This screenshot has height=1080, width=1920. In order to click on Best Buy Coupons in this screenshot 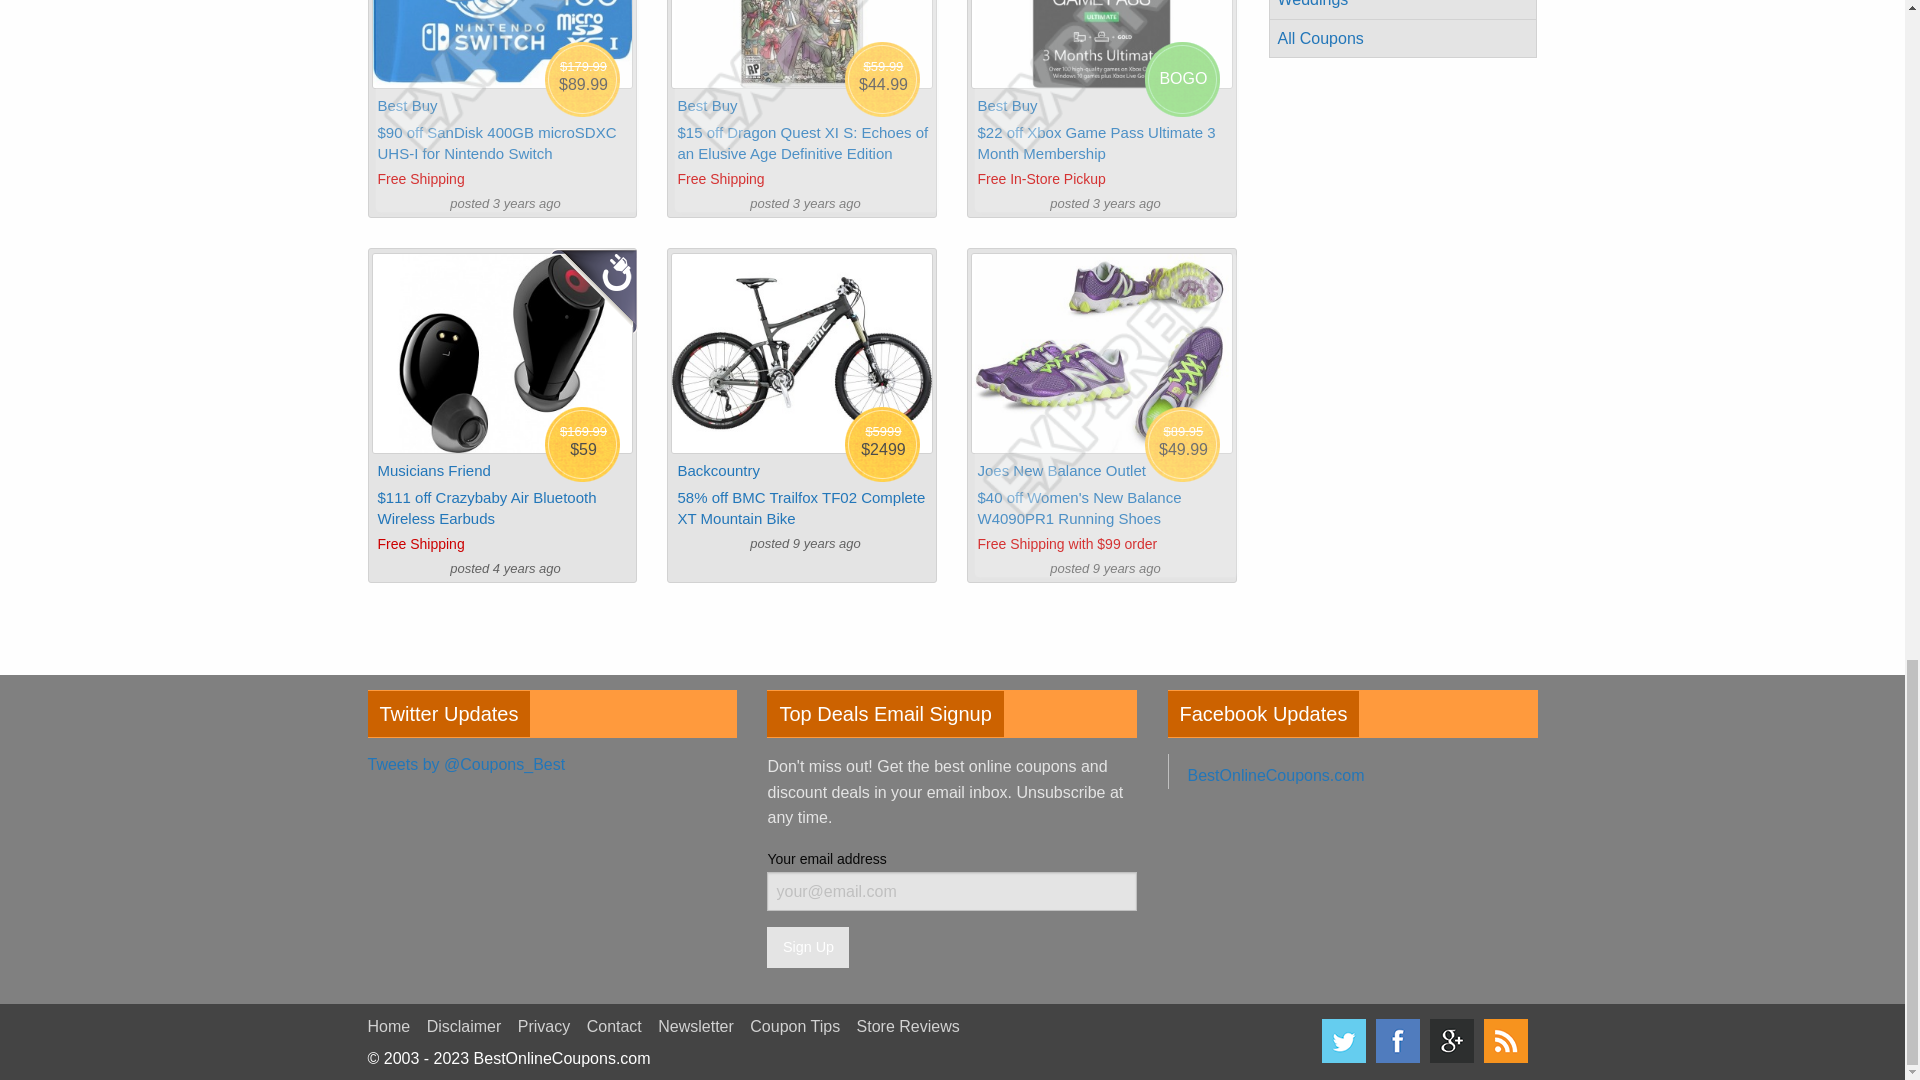, I will do `click(707, 106)`.